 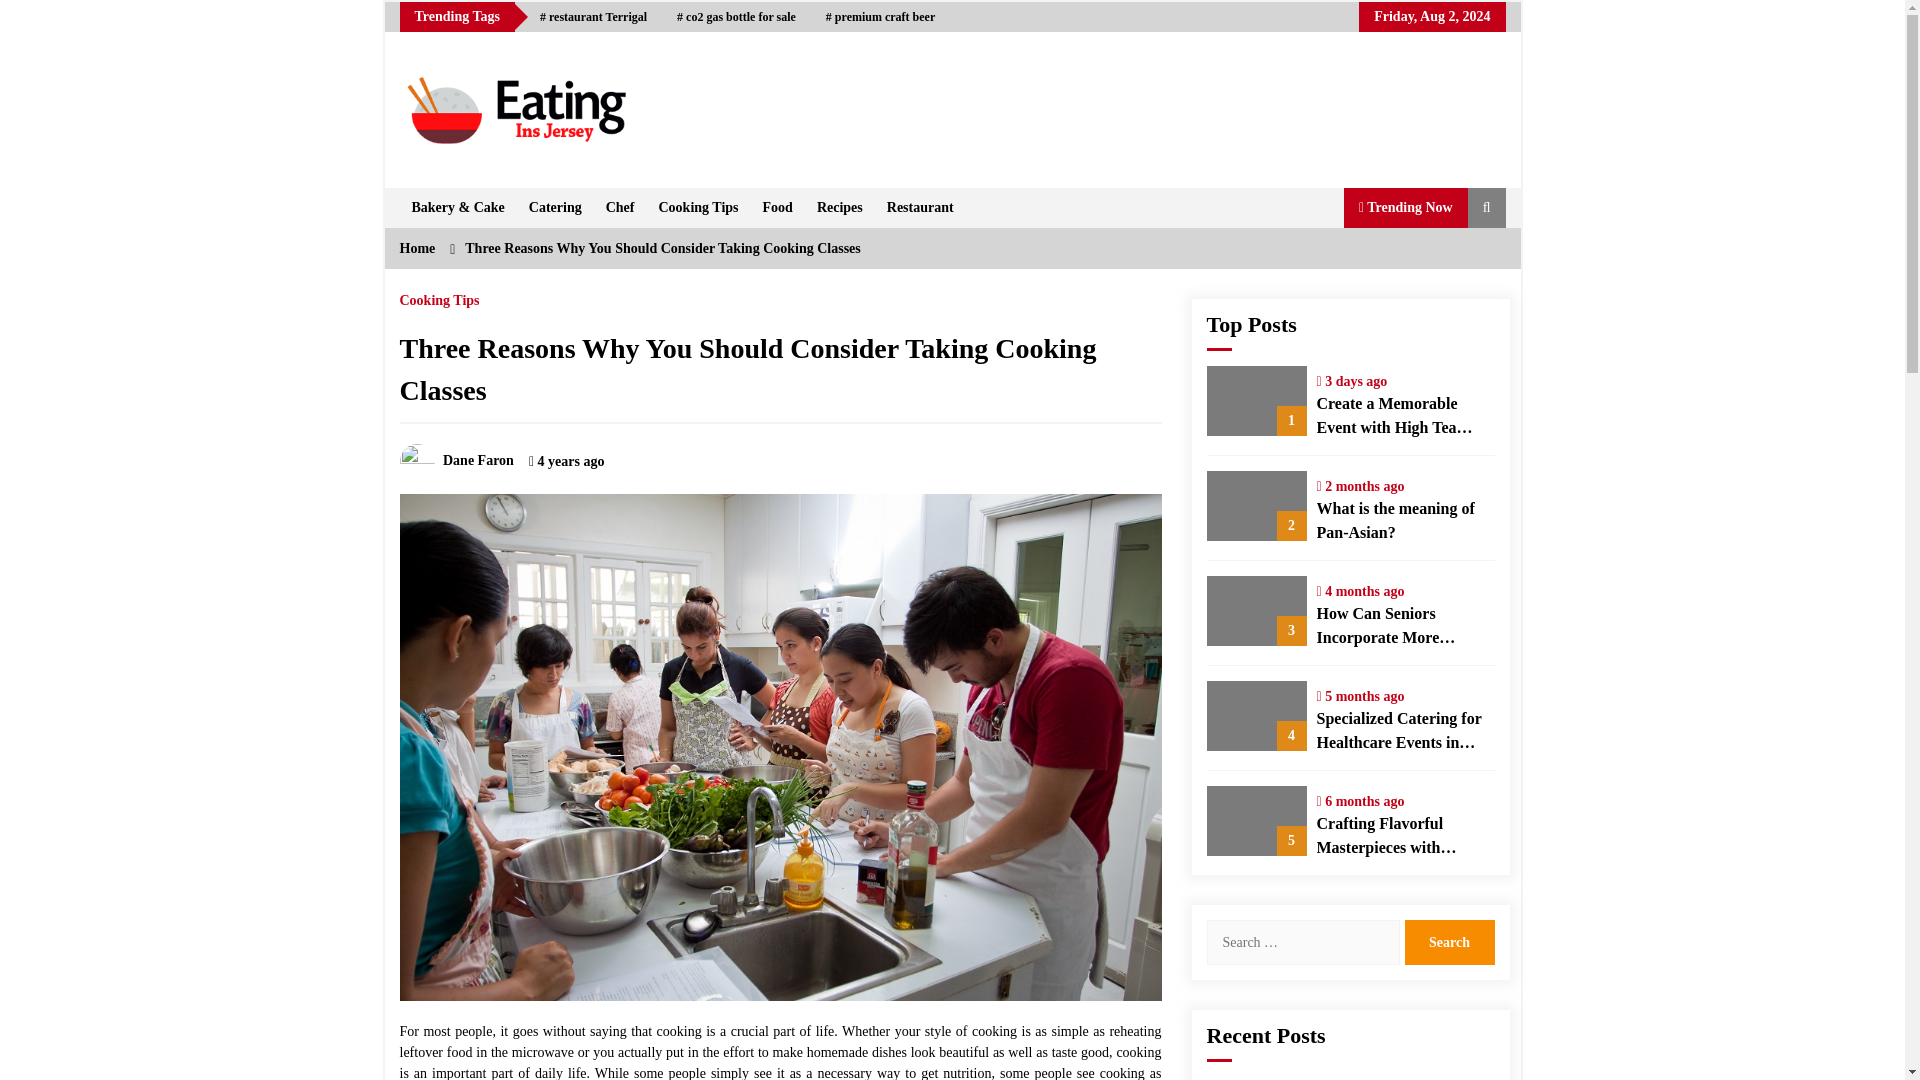 I want to click on Cooking Tips, so click(x=440, y=296).